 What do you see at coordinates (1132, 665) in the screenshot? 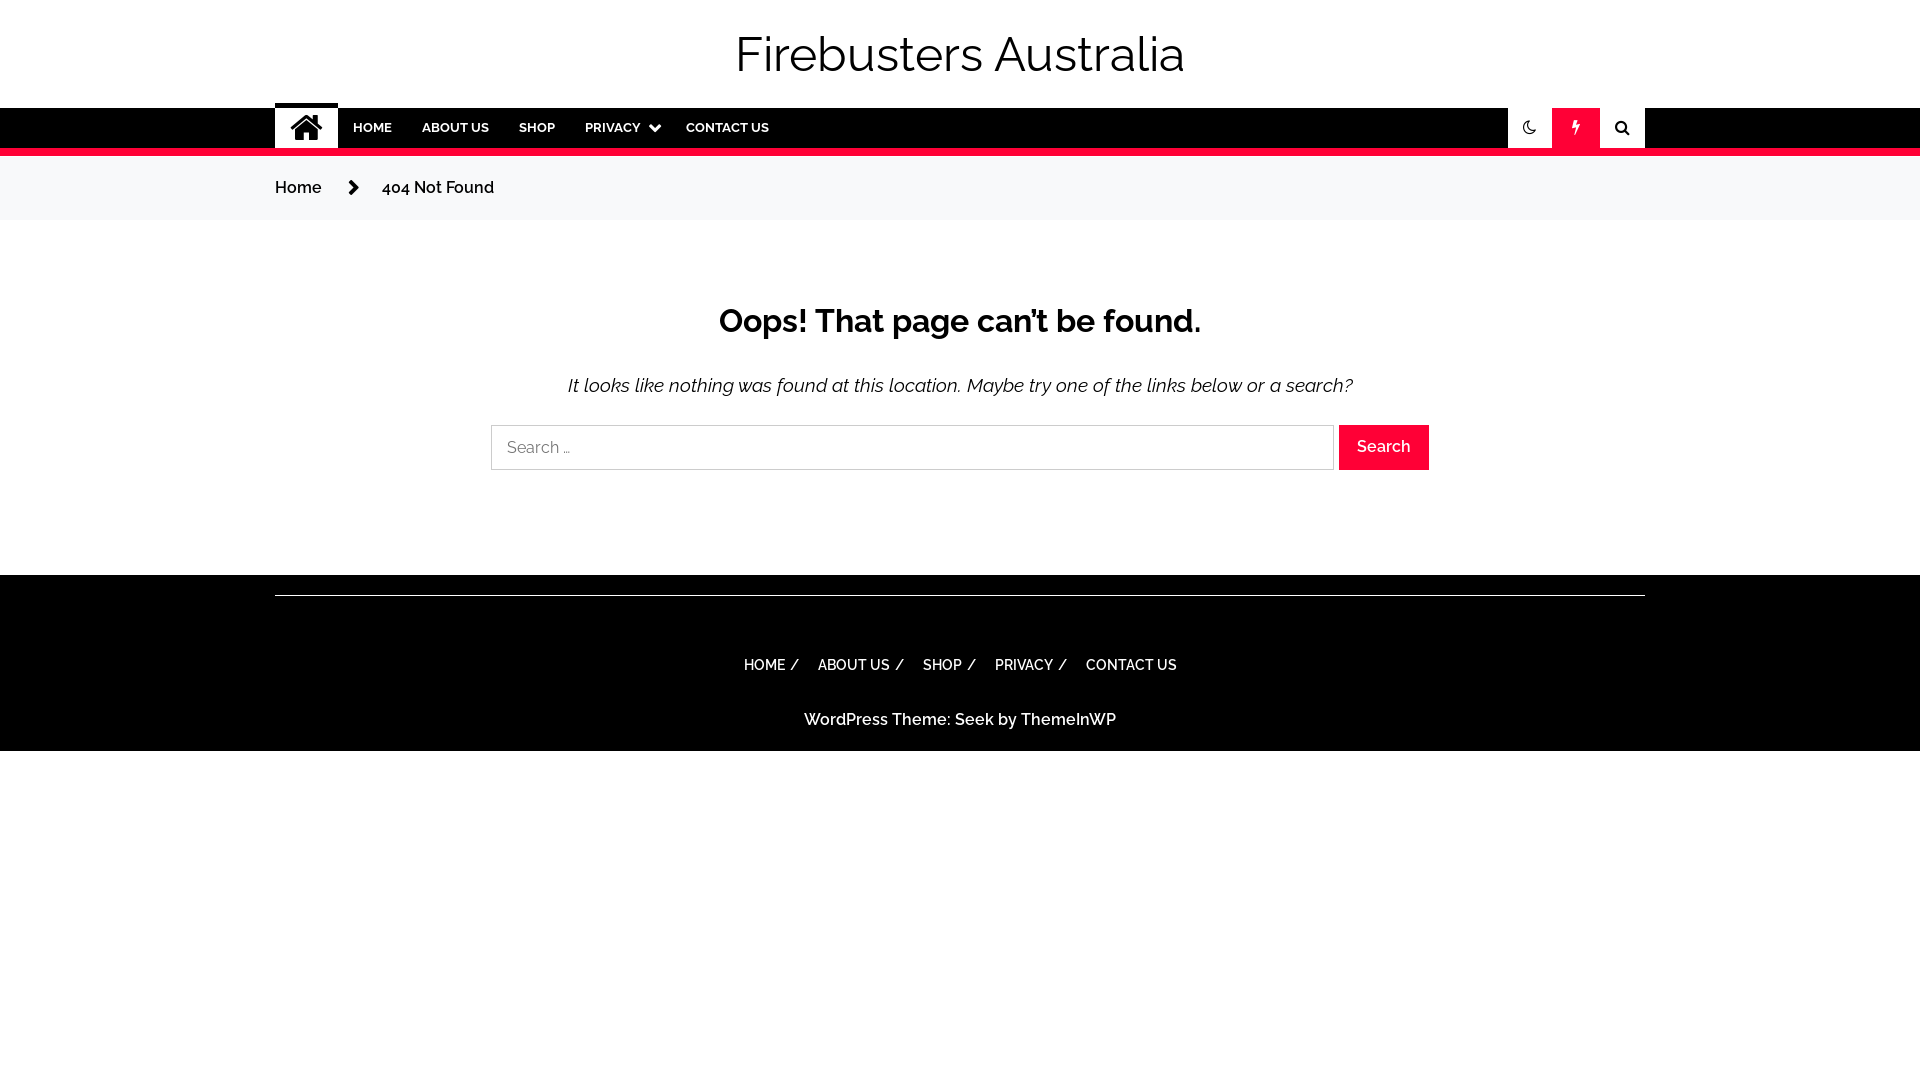
I see `CONTACT US` at bounding box center [1132, 665].